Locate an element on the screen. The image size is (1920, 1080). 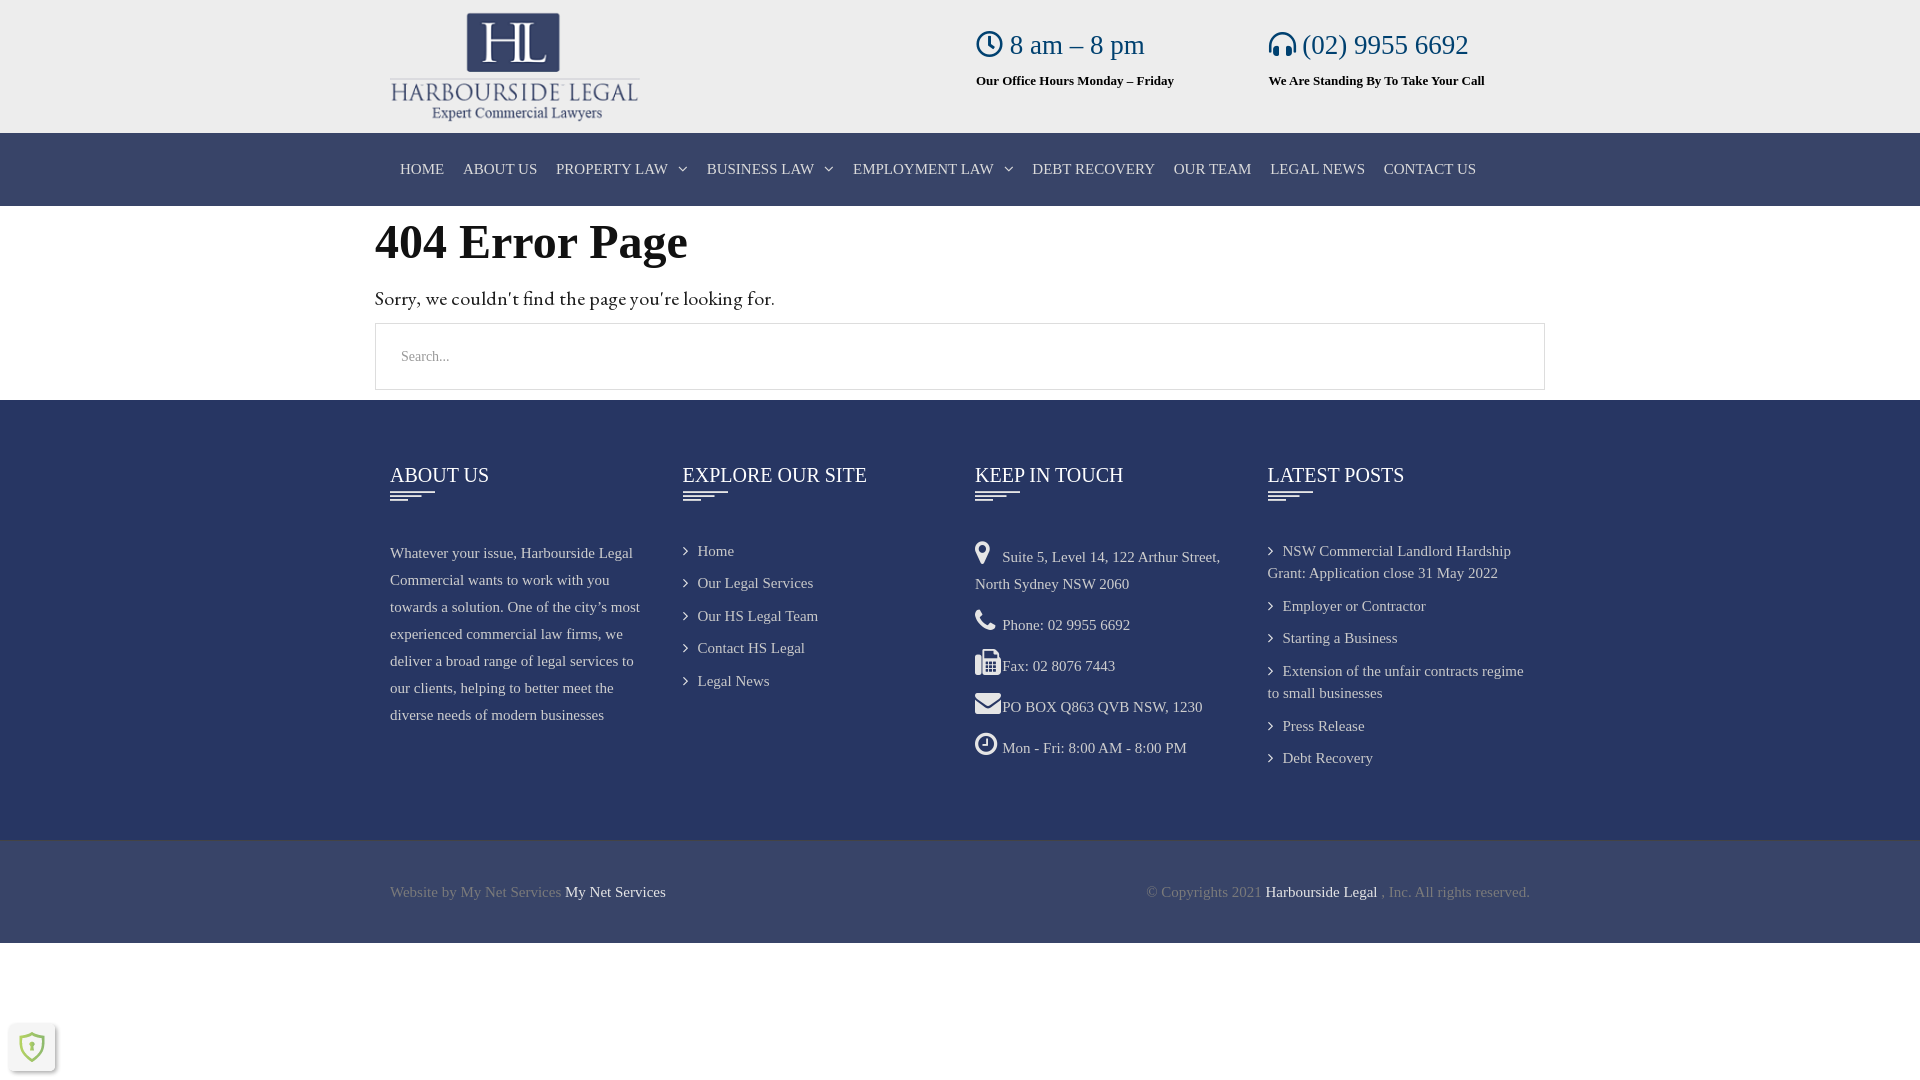
Legal News is located at coordinates (726, 680).